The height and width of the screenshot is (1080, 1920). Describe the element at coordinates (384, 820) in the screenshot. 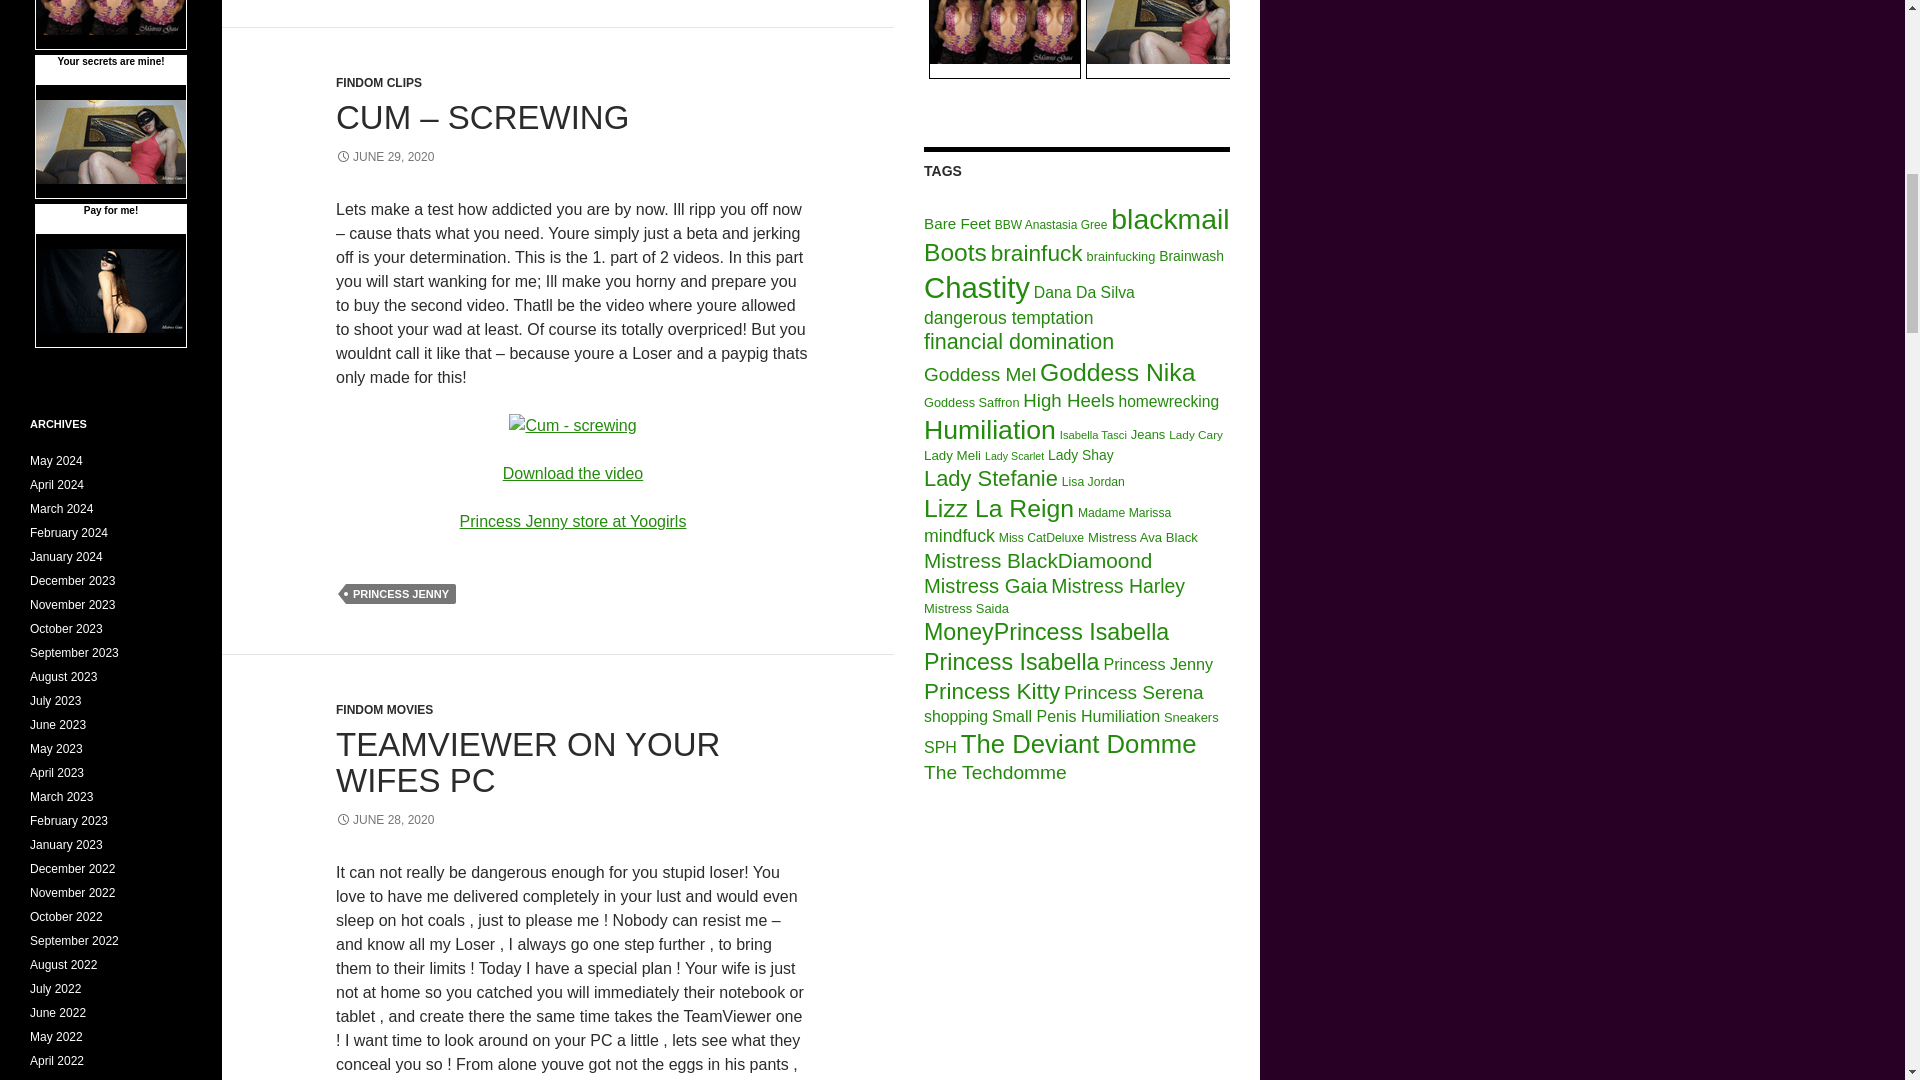

I see `JUNE 28, 2020` at that location.